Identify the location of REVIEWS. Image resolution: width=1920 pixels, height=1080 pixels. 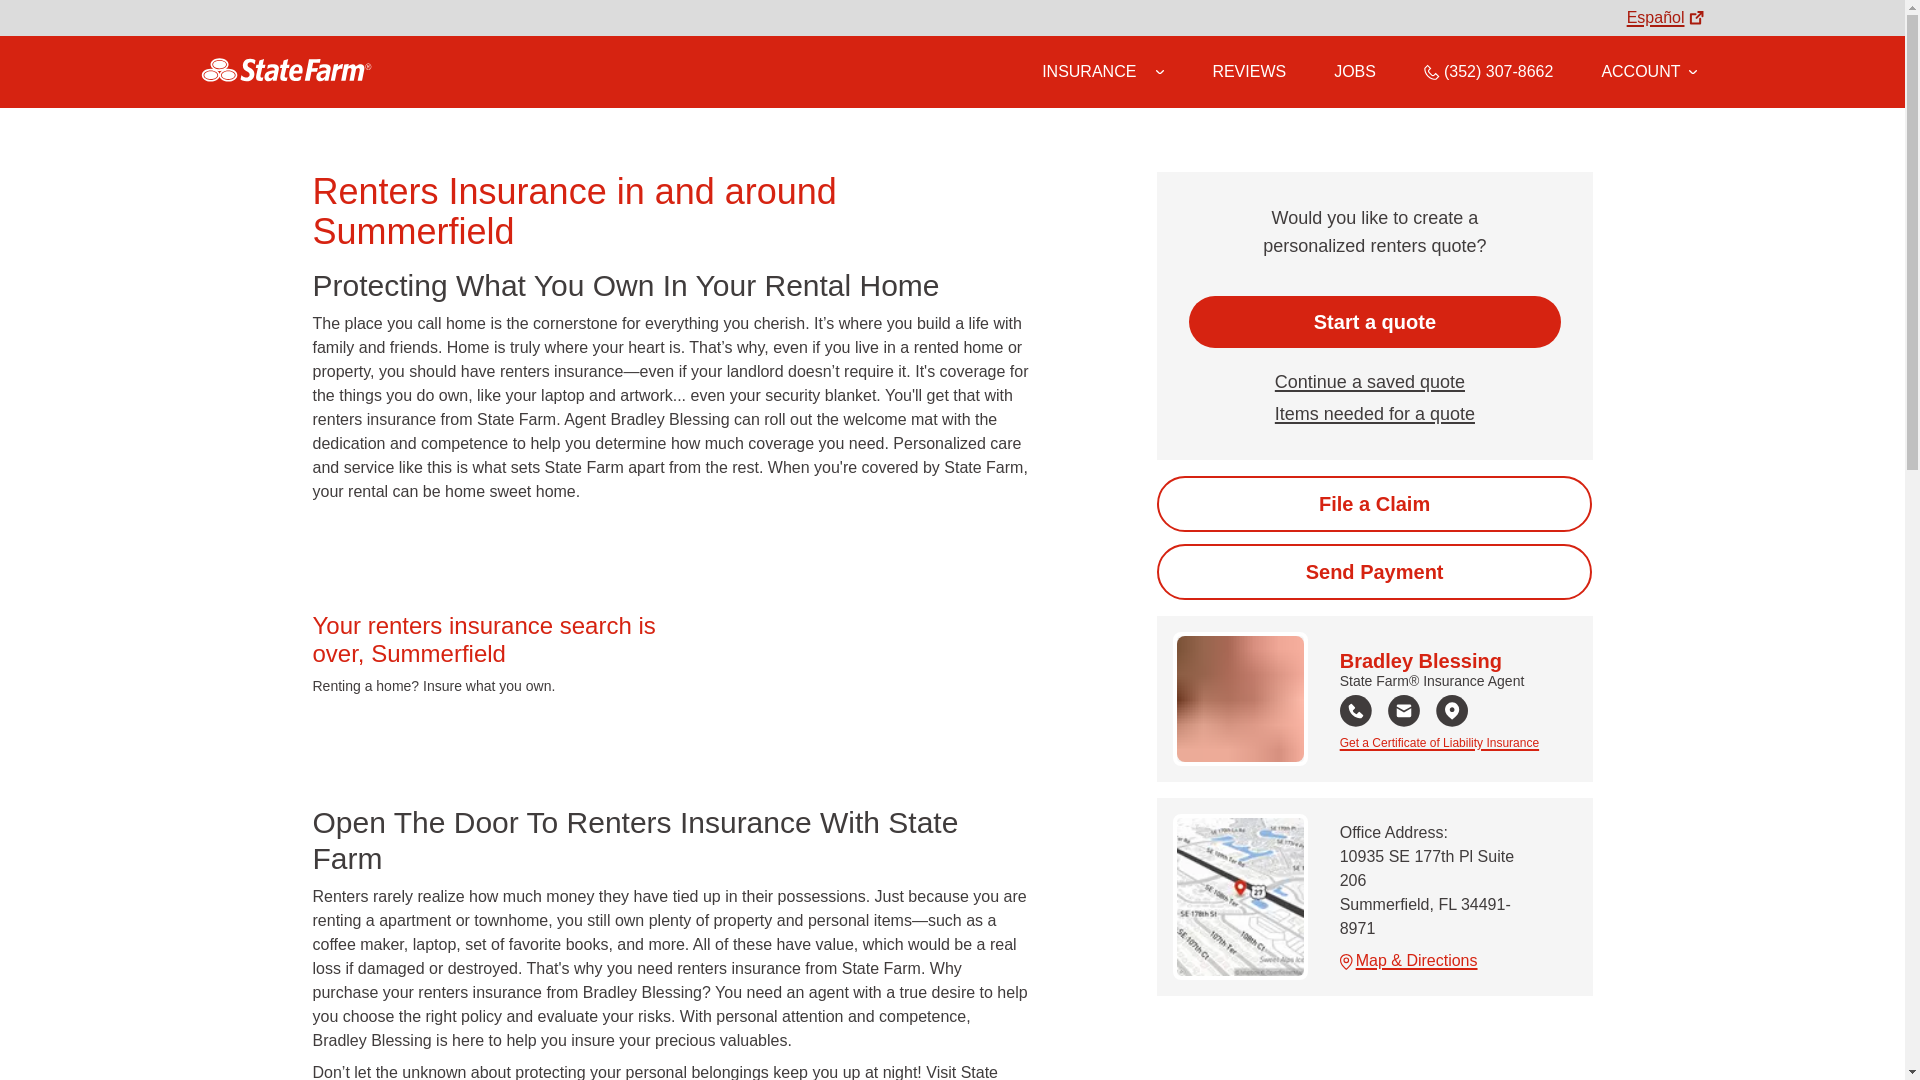
(1248, 71).